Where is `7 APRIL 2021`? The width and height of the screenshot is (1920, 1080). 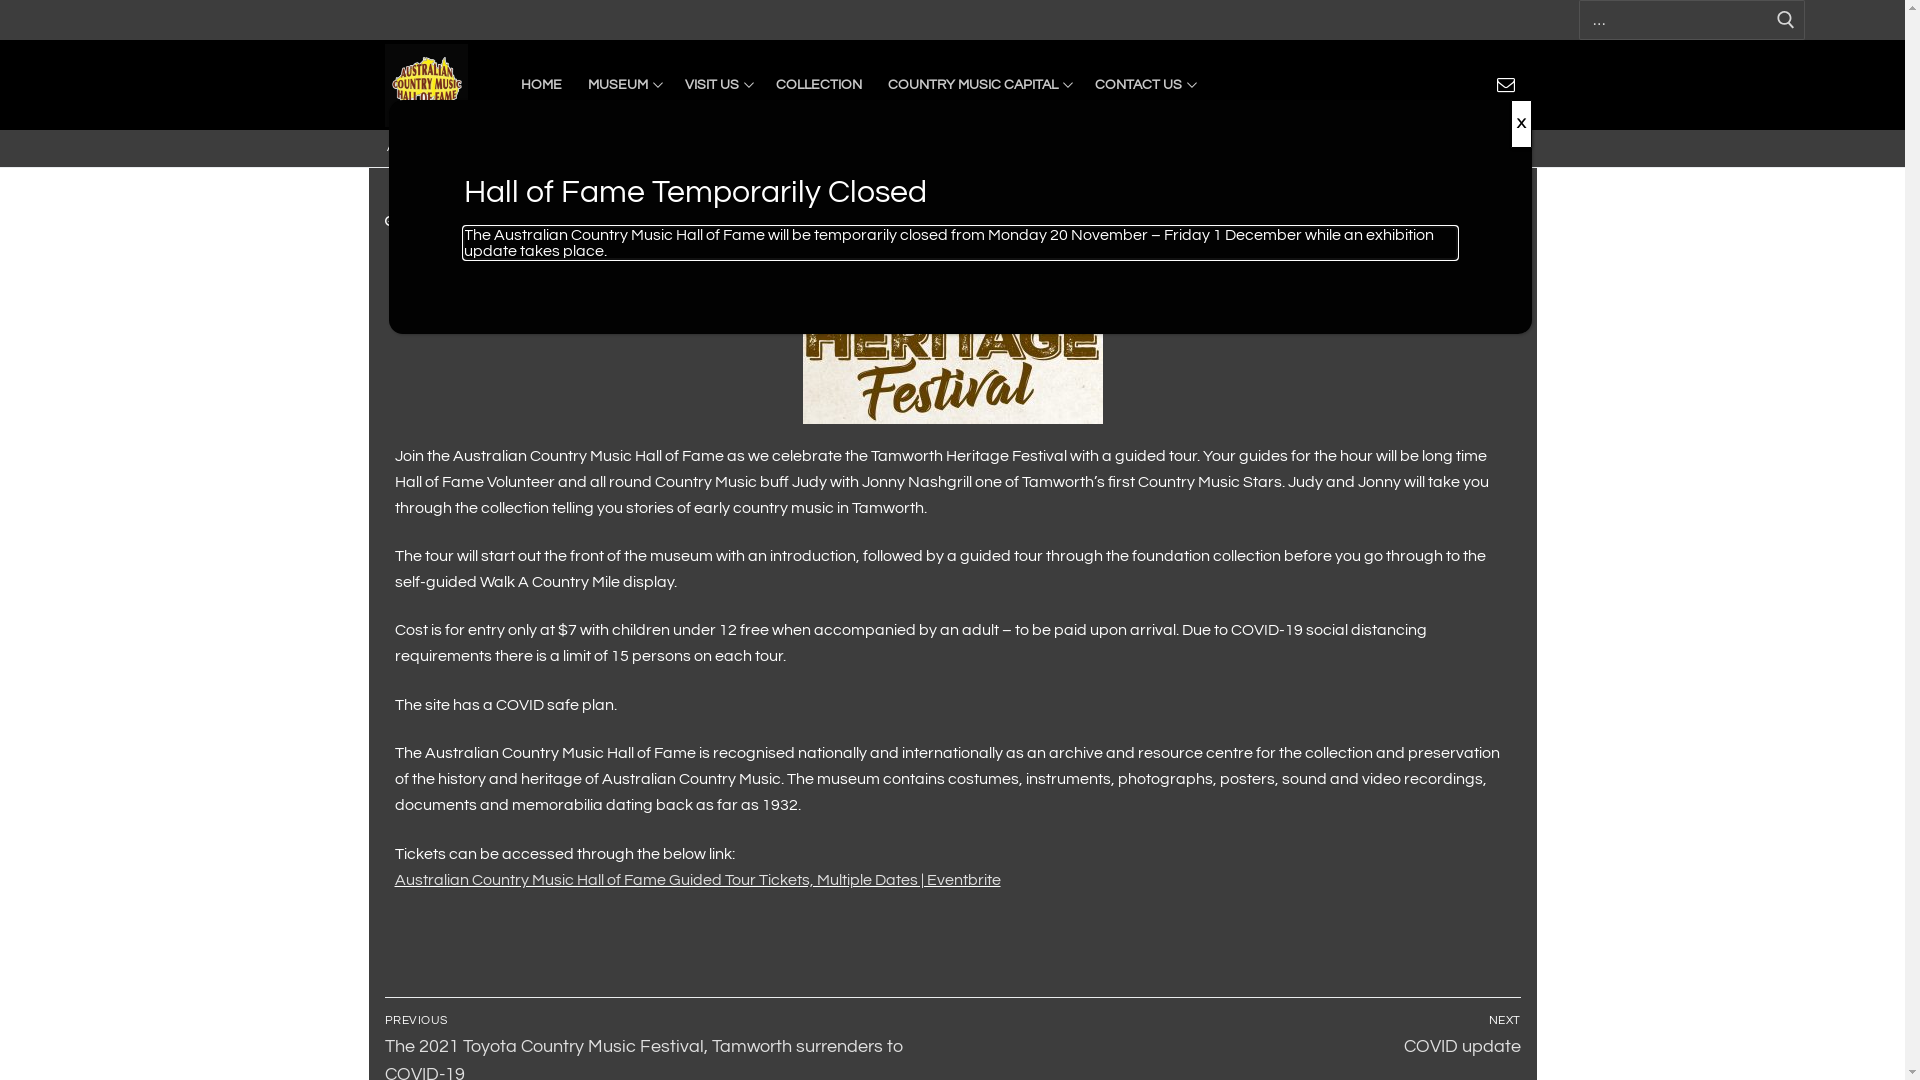
7 APRIL 2021 is located at coordinates (431, 222).